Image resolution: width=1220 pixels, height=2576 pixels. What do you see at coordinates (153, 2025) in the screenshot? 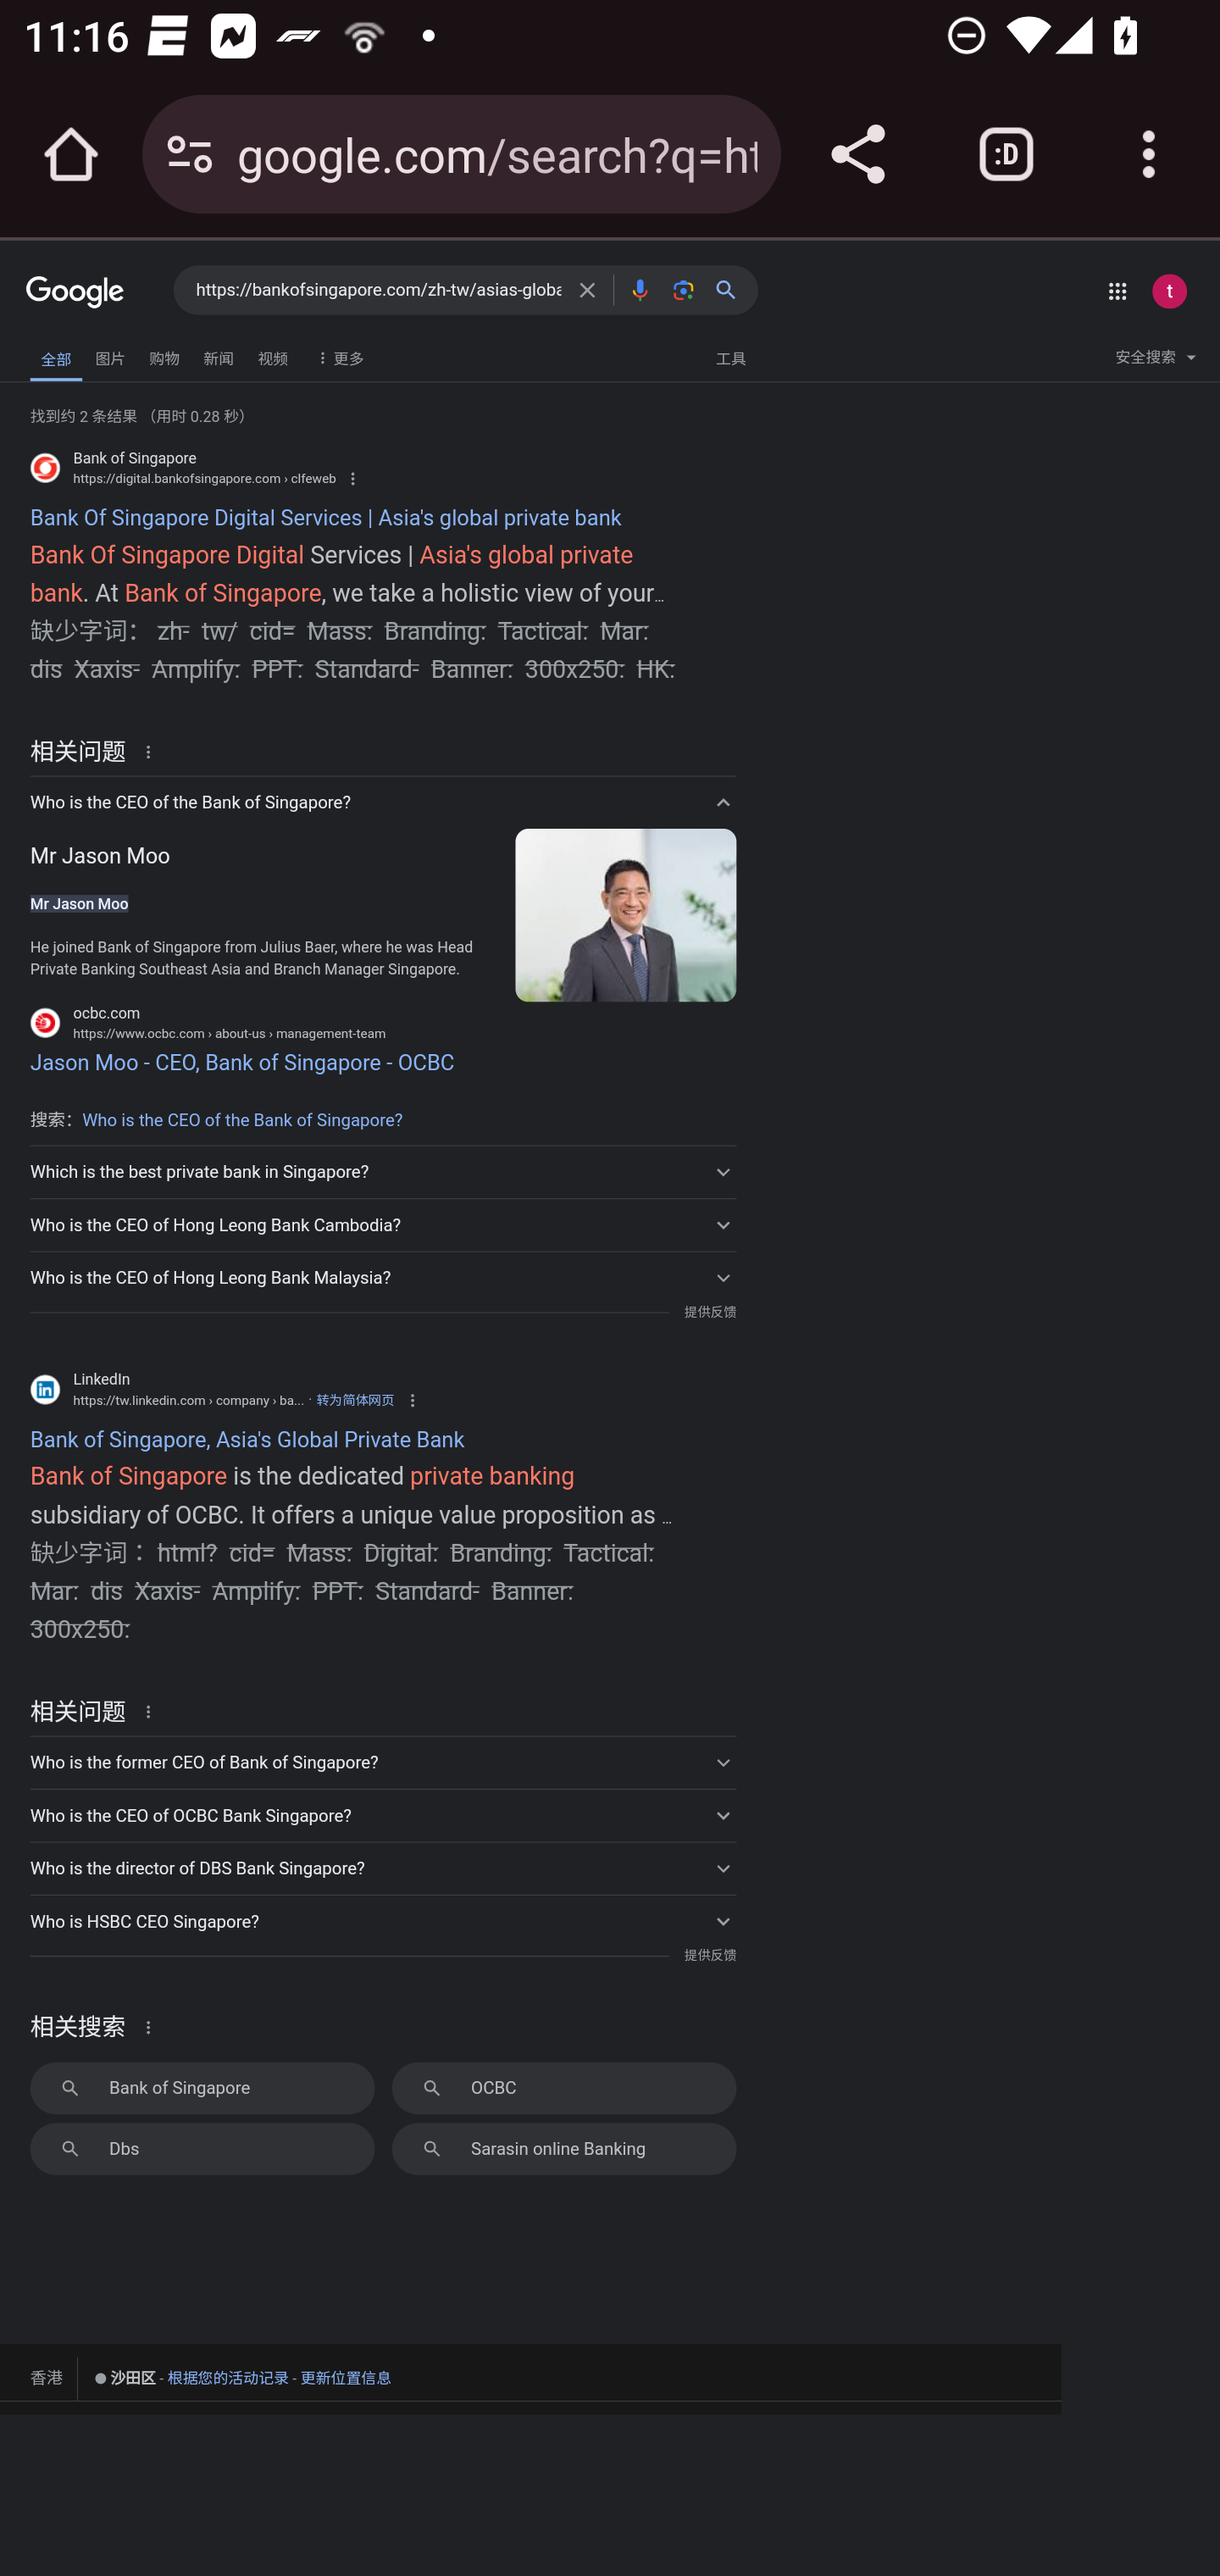
I see `关于这条结果的详细信息` at bounding box center [153, 2025].